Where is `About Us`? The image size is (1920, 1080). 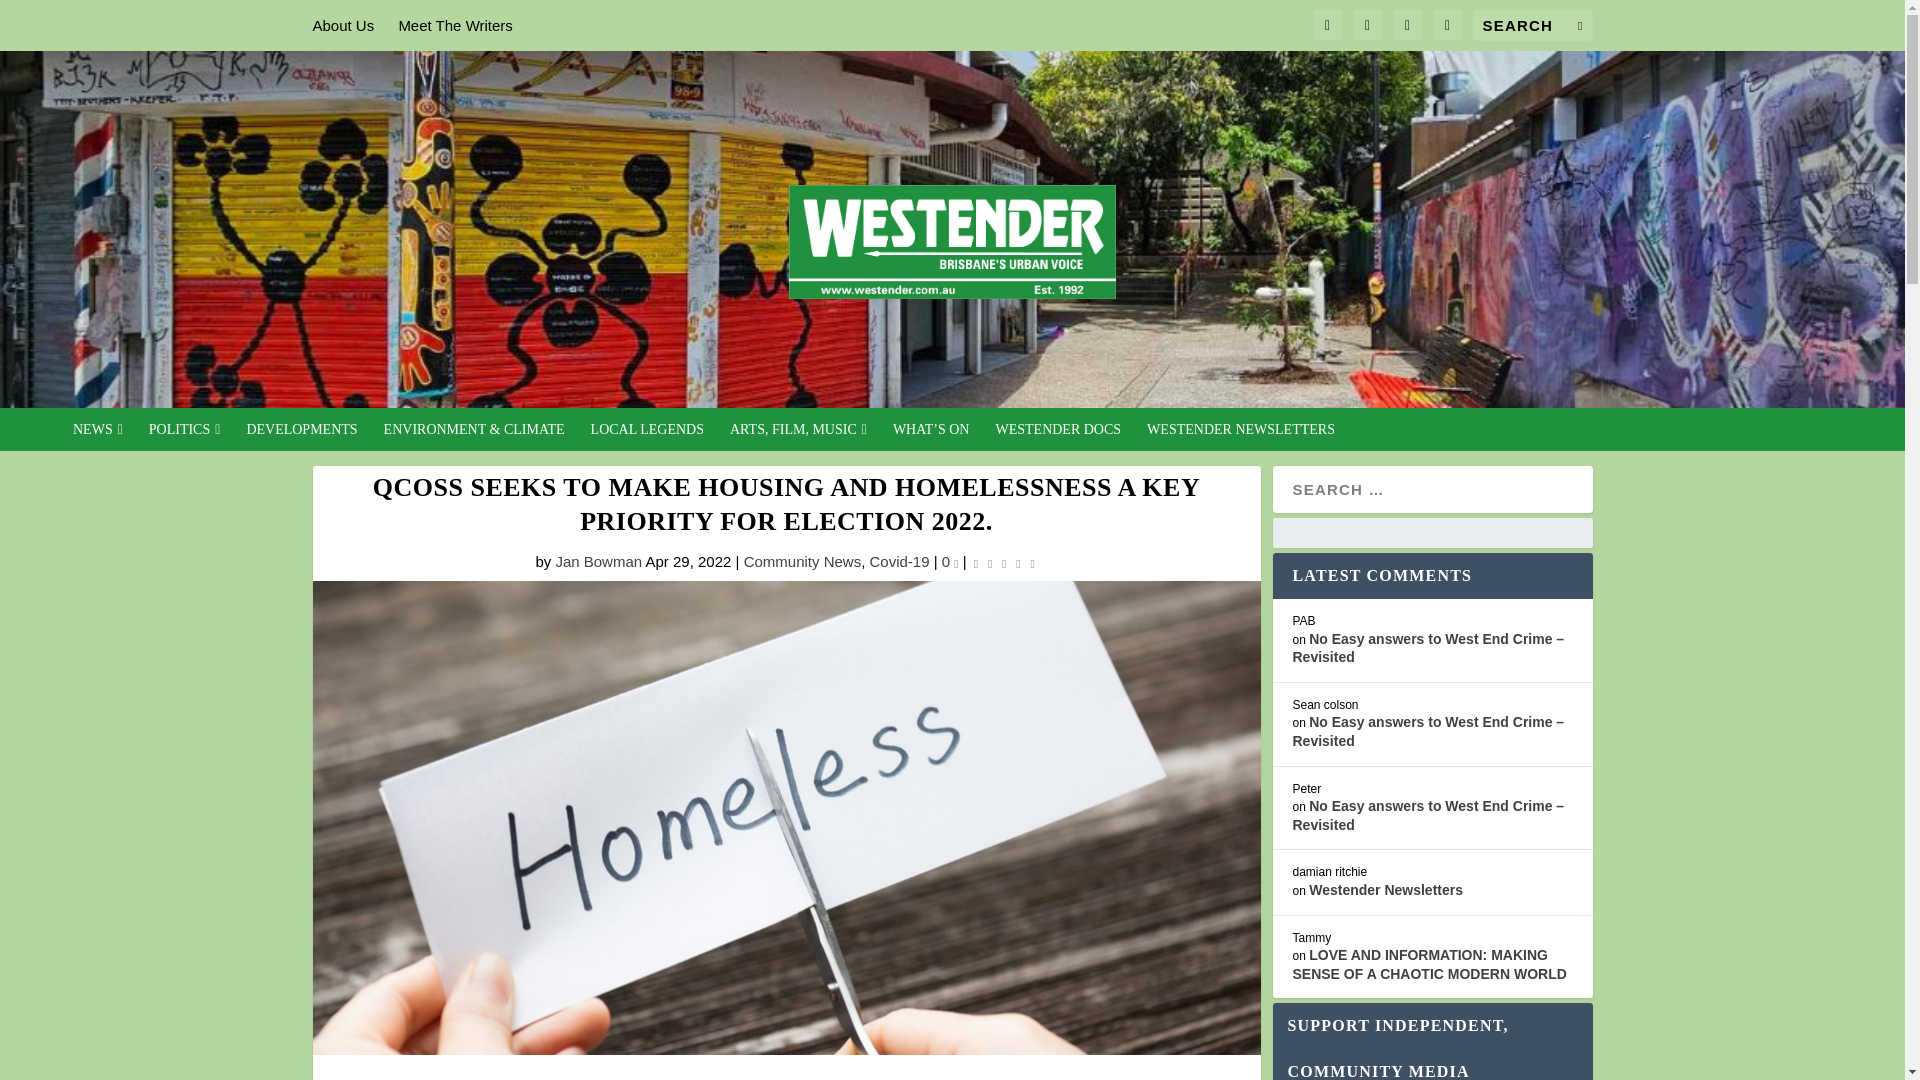
About Us is located at coordinates (342, 25).